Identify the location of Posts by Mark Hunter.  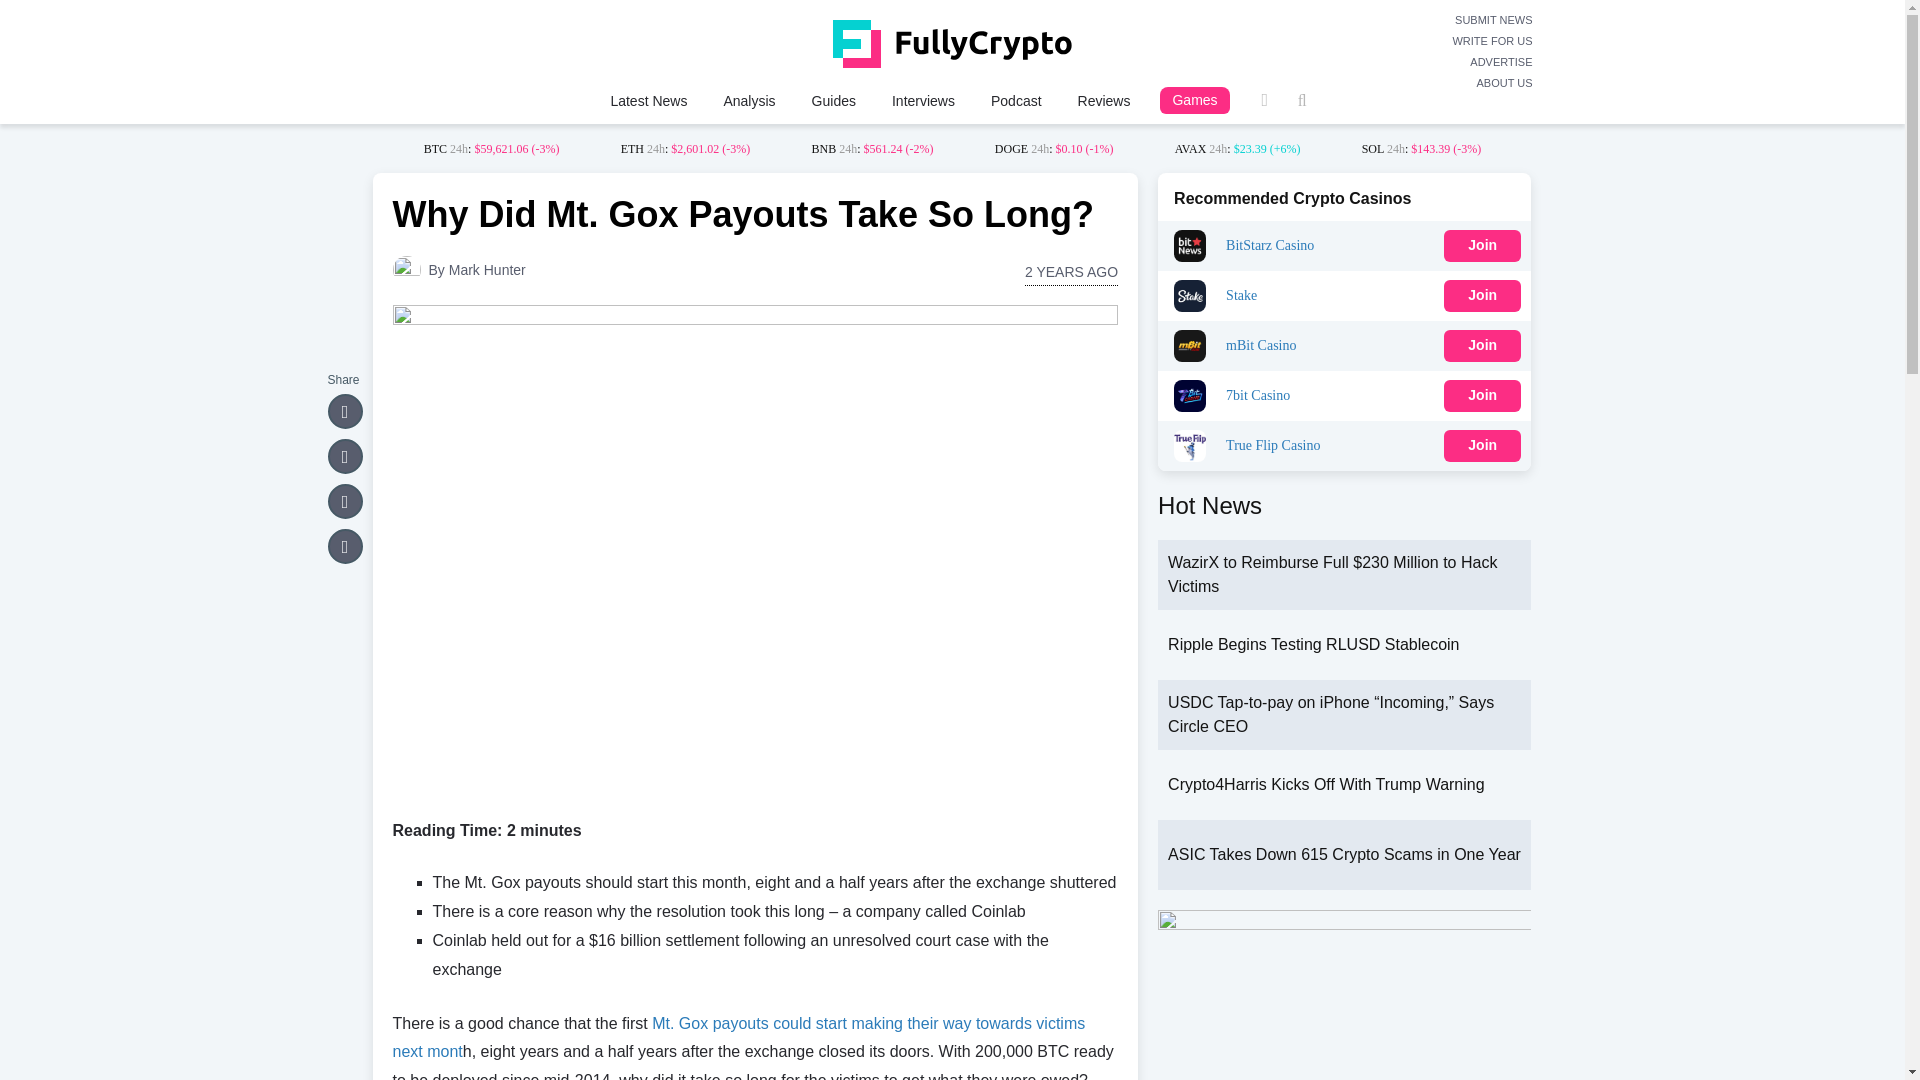
(488, 270).